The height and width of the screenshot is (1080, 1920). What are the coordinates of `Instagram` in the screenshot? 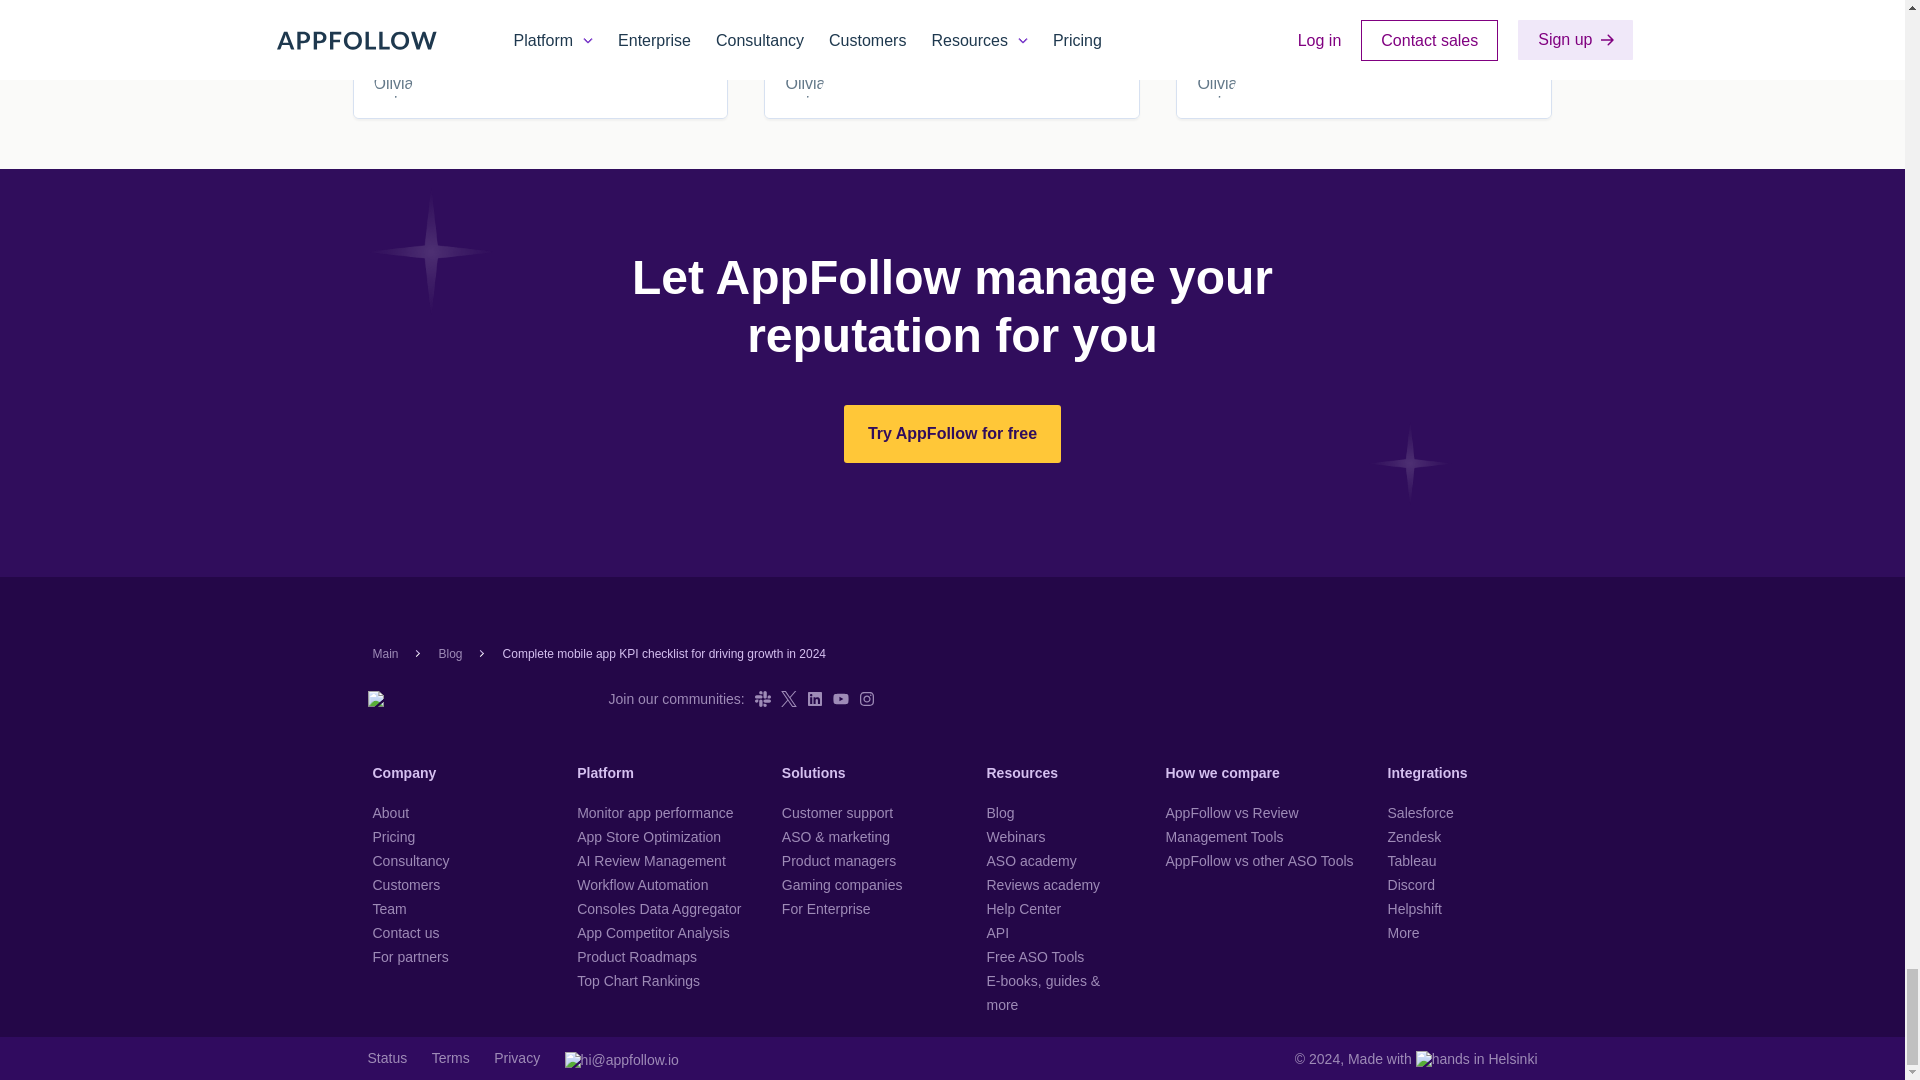 It's located at (866, 699).